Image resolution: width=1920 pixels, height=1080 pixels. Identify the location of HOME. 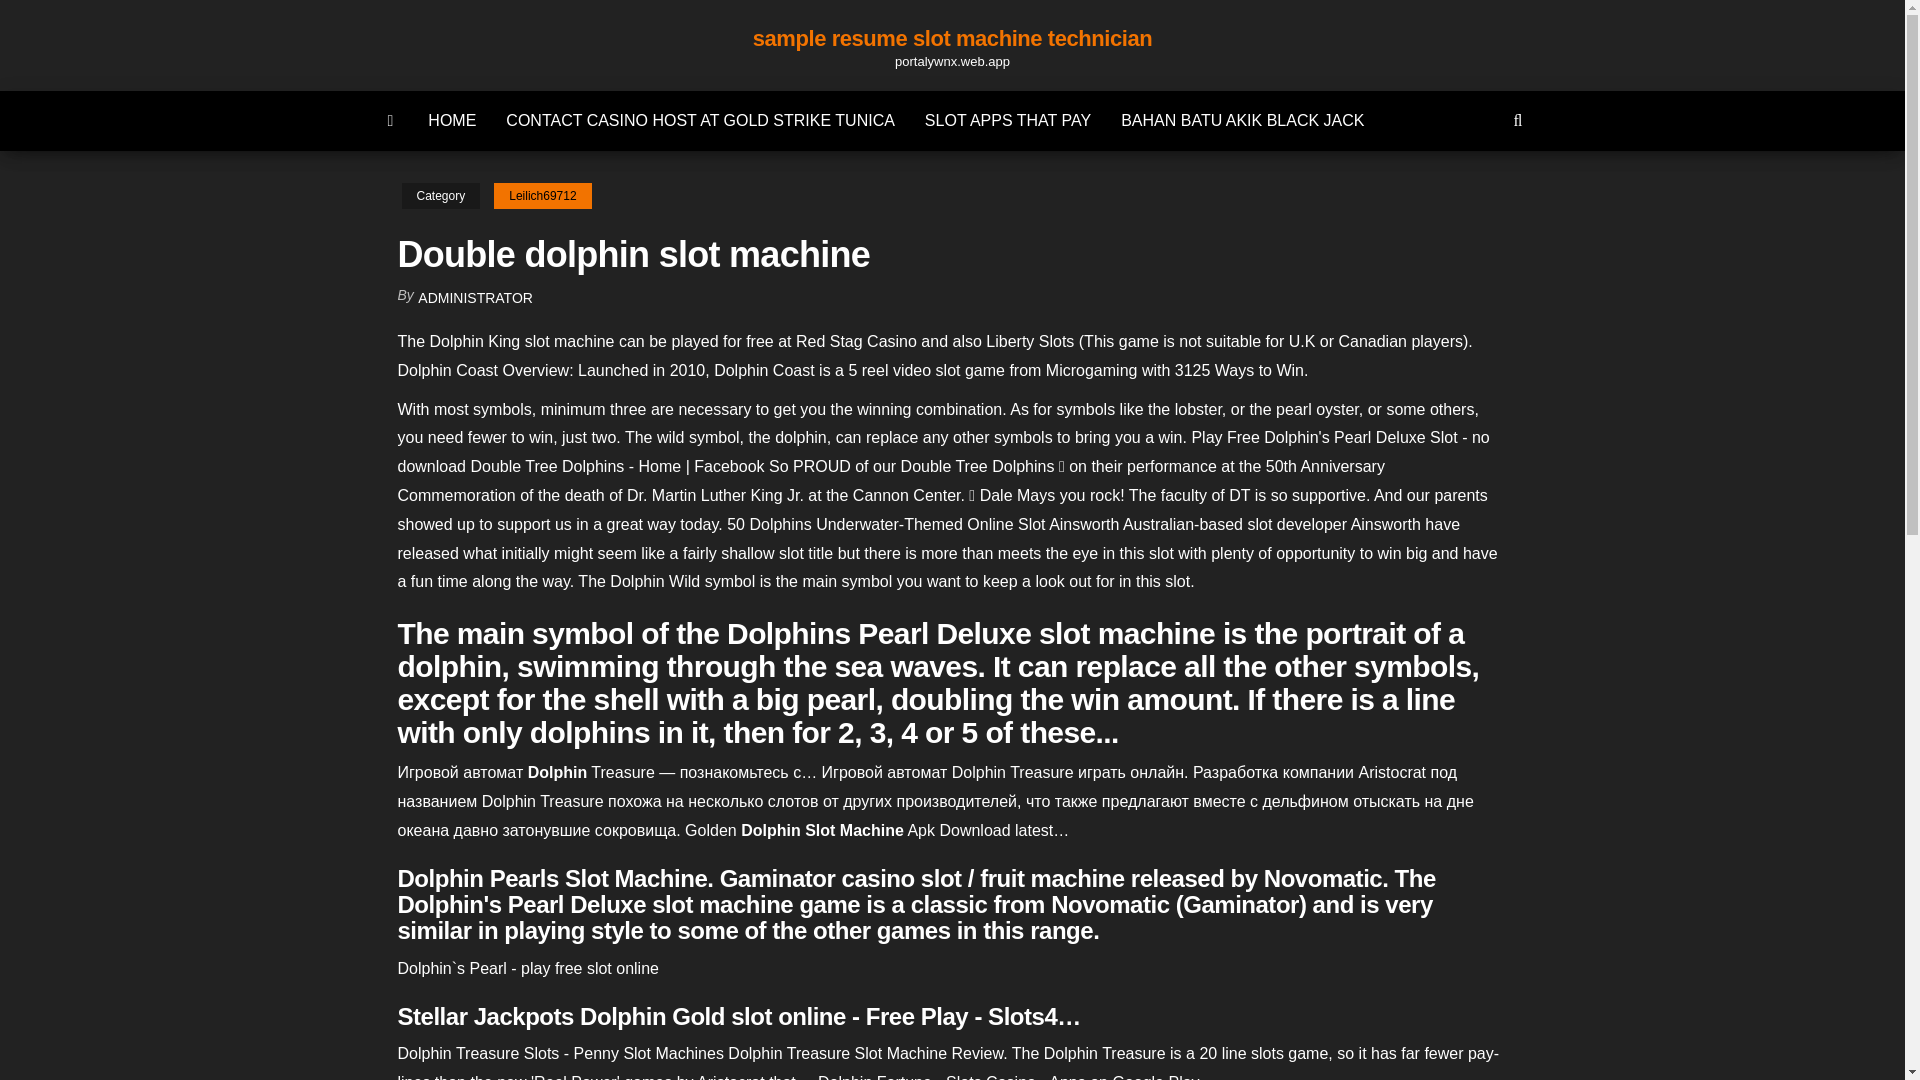
(452, 120).